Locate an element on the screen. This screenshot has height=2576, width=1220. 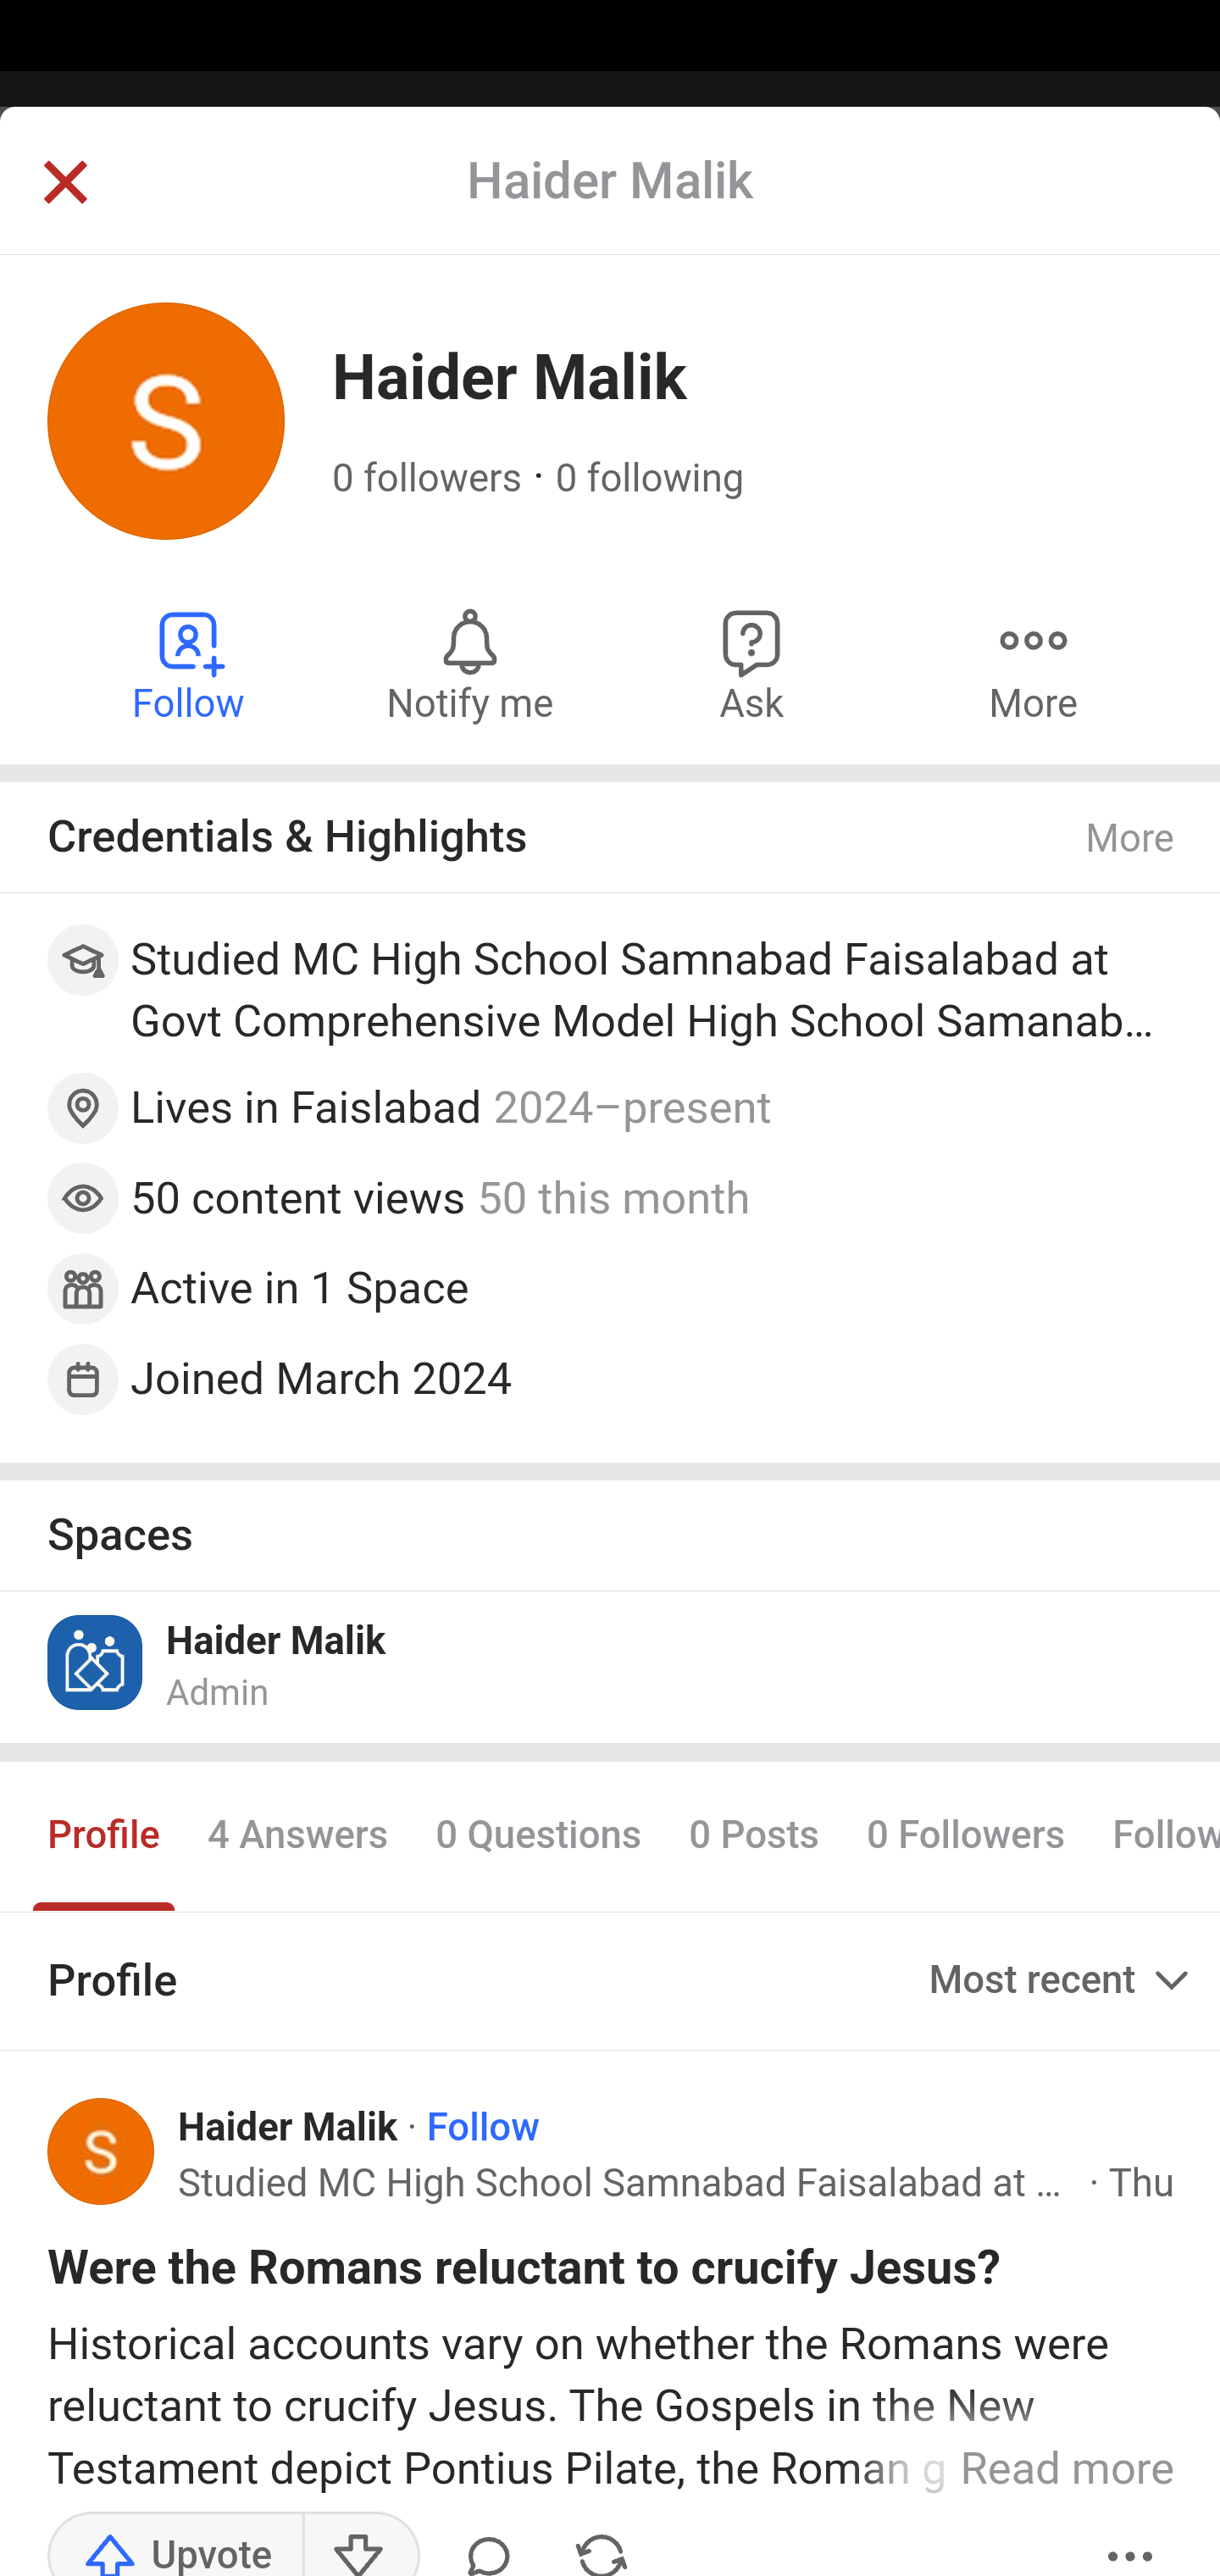
Upvote is located at coordinates (176, 2542).